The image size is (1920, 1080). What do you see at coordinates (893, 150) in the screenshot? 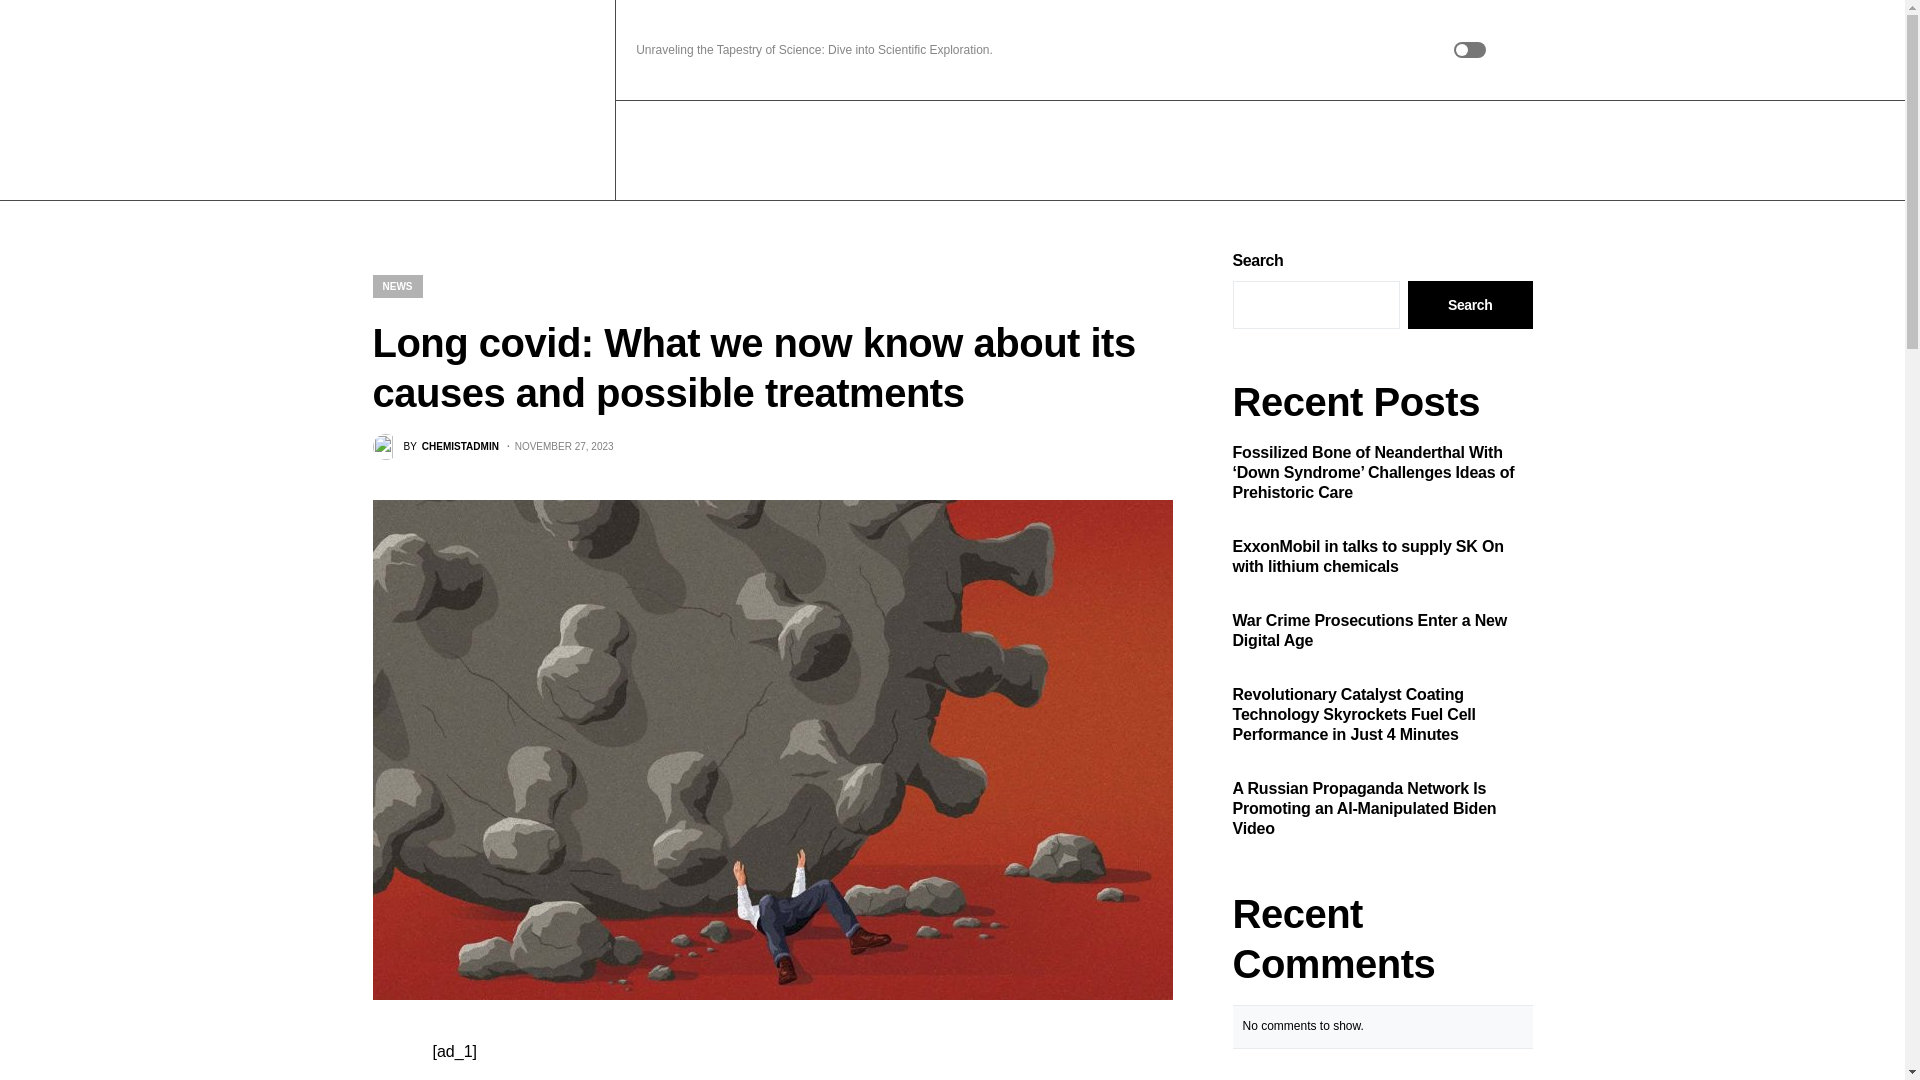
I see `DMCA Notice` at bounding box center [893, 150].